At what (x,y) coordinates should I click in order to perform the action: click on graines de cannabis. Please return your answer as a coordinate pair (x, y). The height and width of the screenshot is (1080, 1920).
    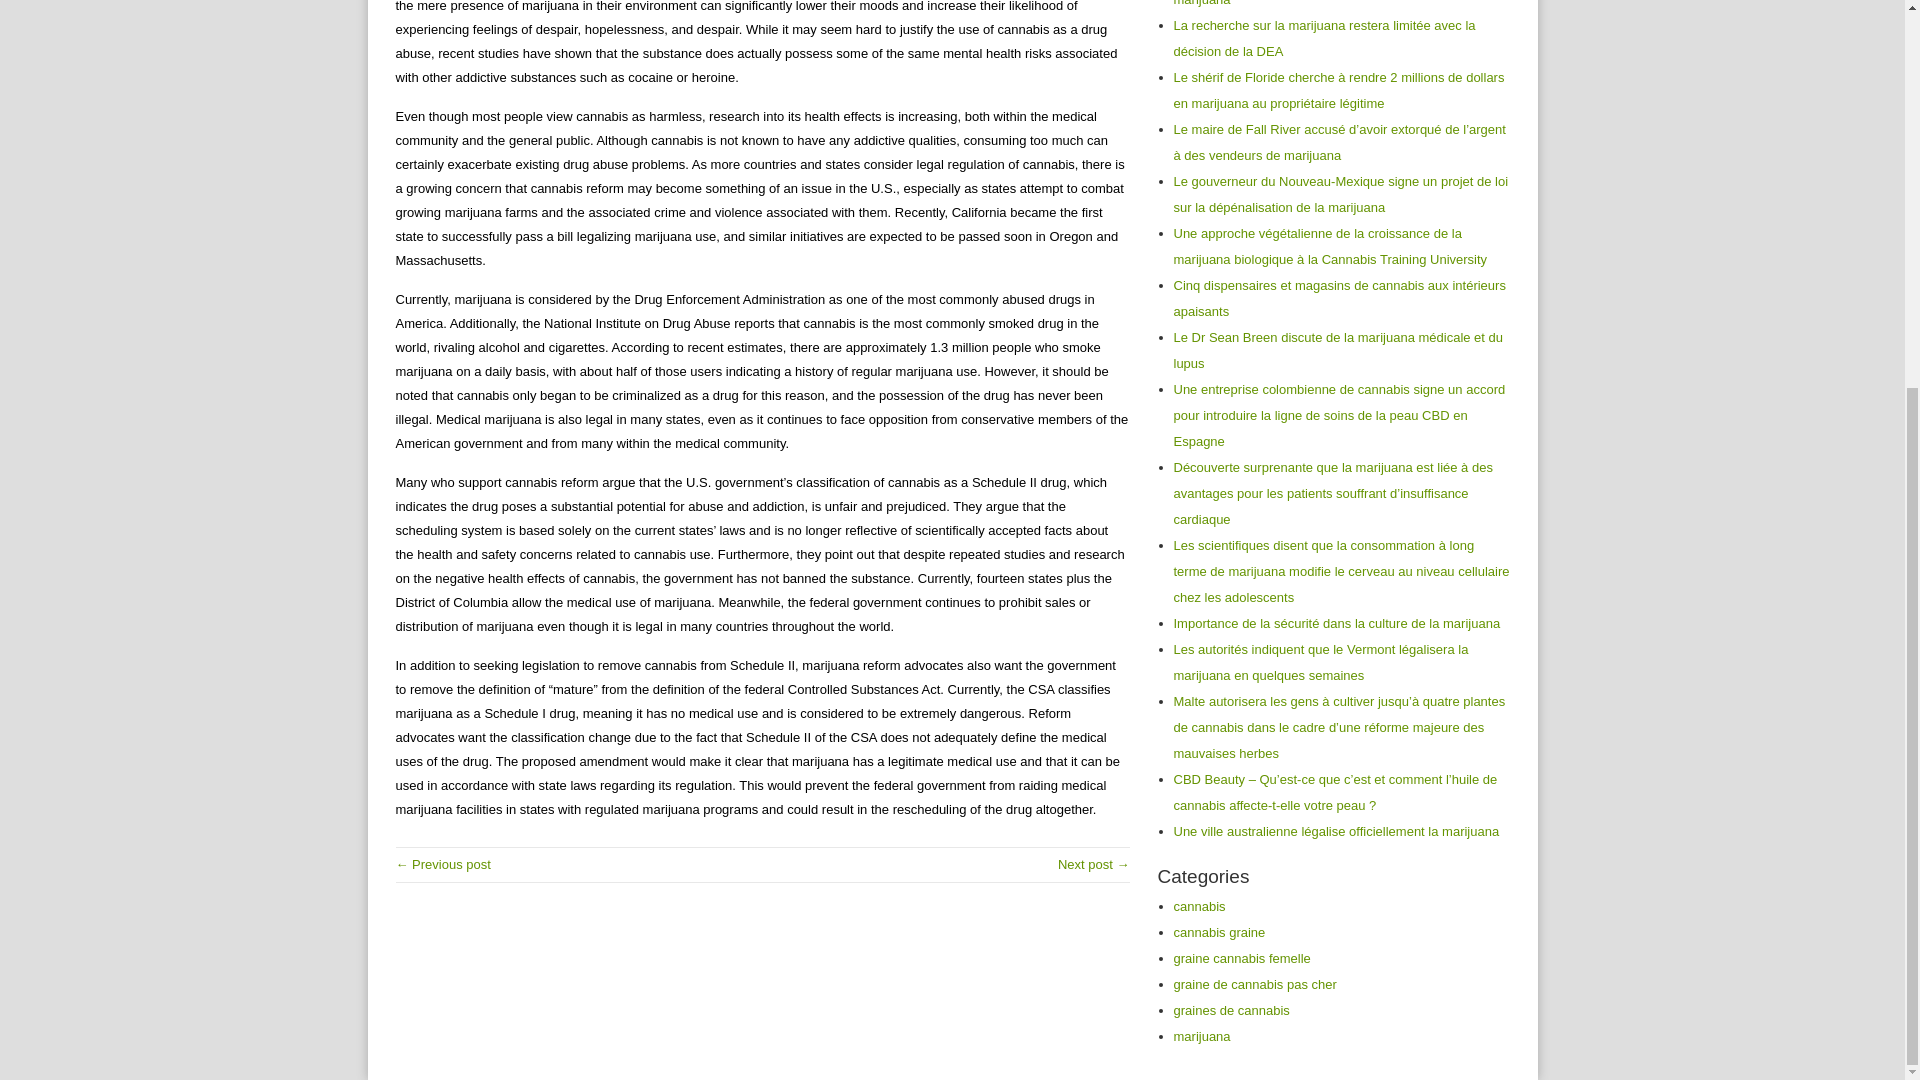
    Looking at the image, I should click on (1232, 1010).